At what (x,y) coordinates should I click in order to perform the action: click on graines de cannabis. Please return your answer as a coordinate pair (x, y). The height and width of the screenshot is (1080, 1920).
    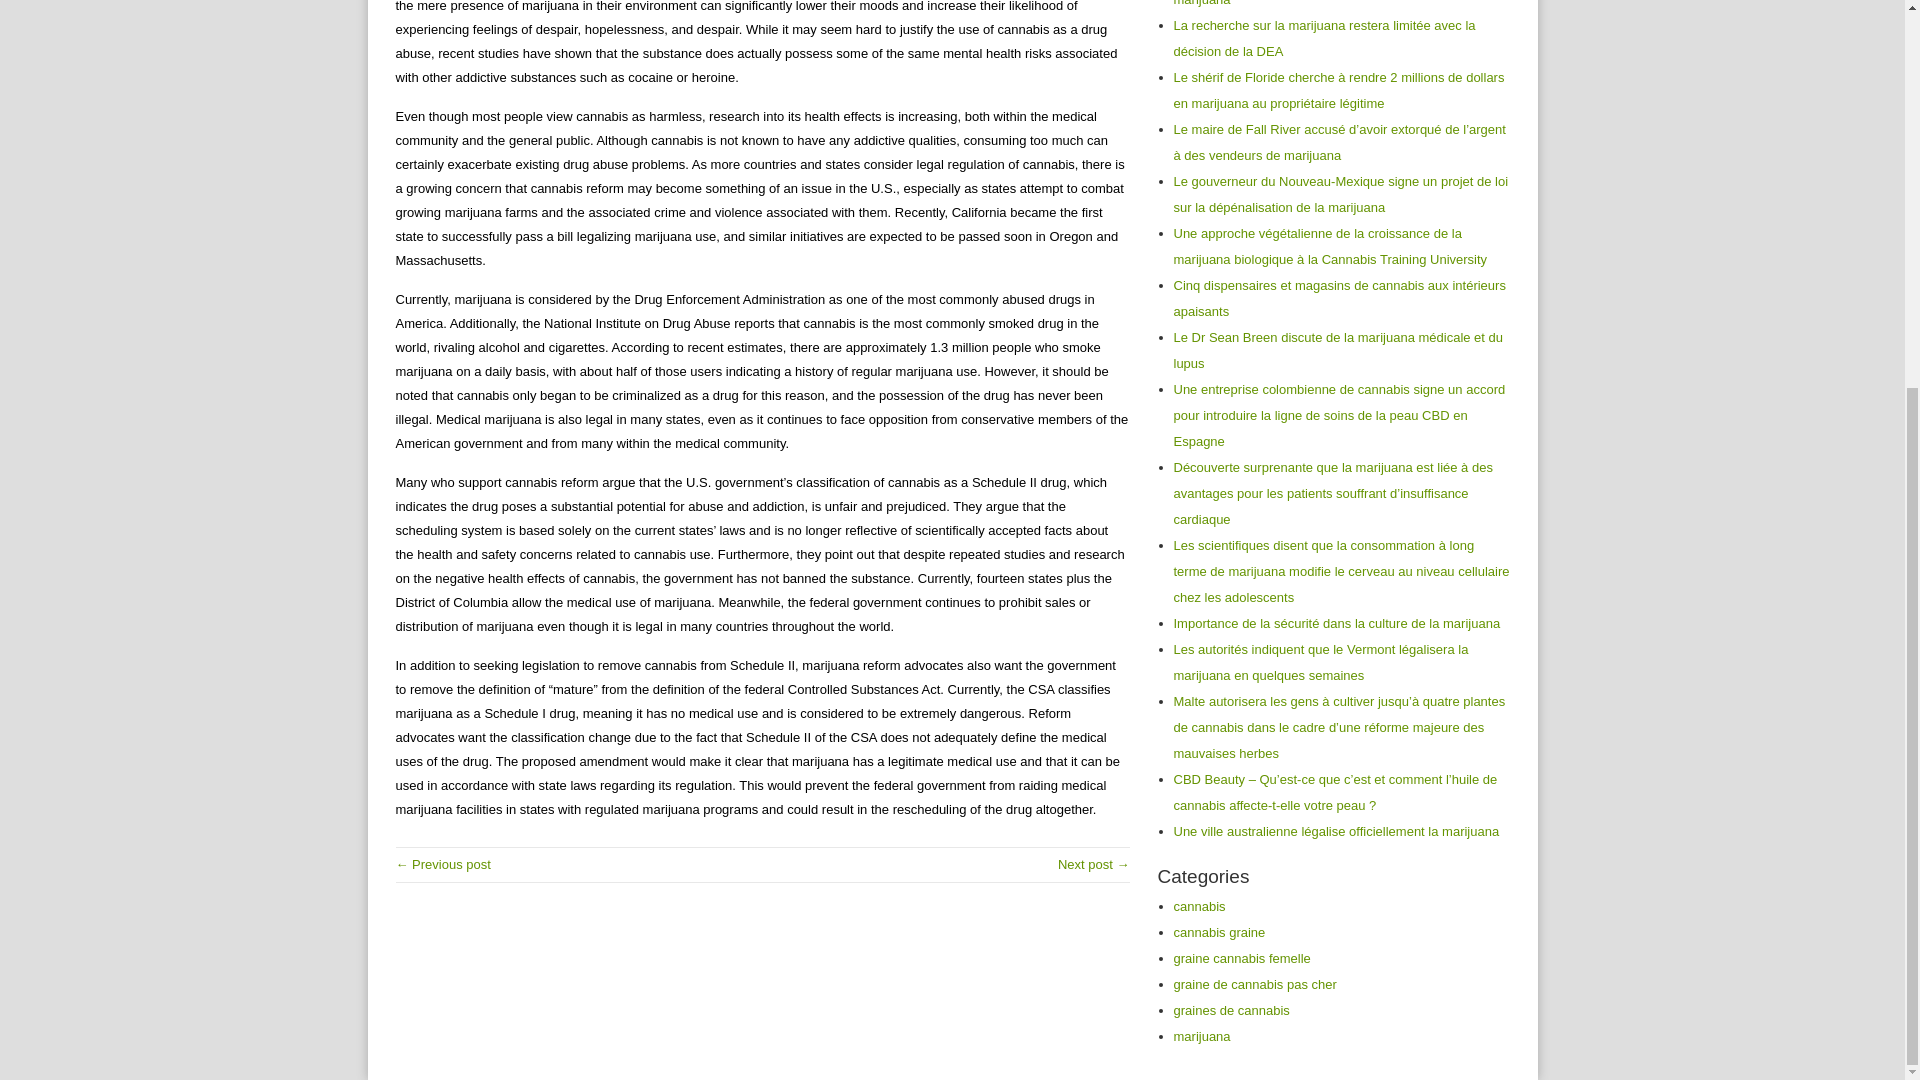
    Looking at the image, I should click on (1232, 1010).